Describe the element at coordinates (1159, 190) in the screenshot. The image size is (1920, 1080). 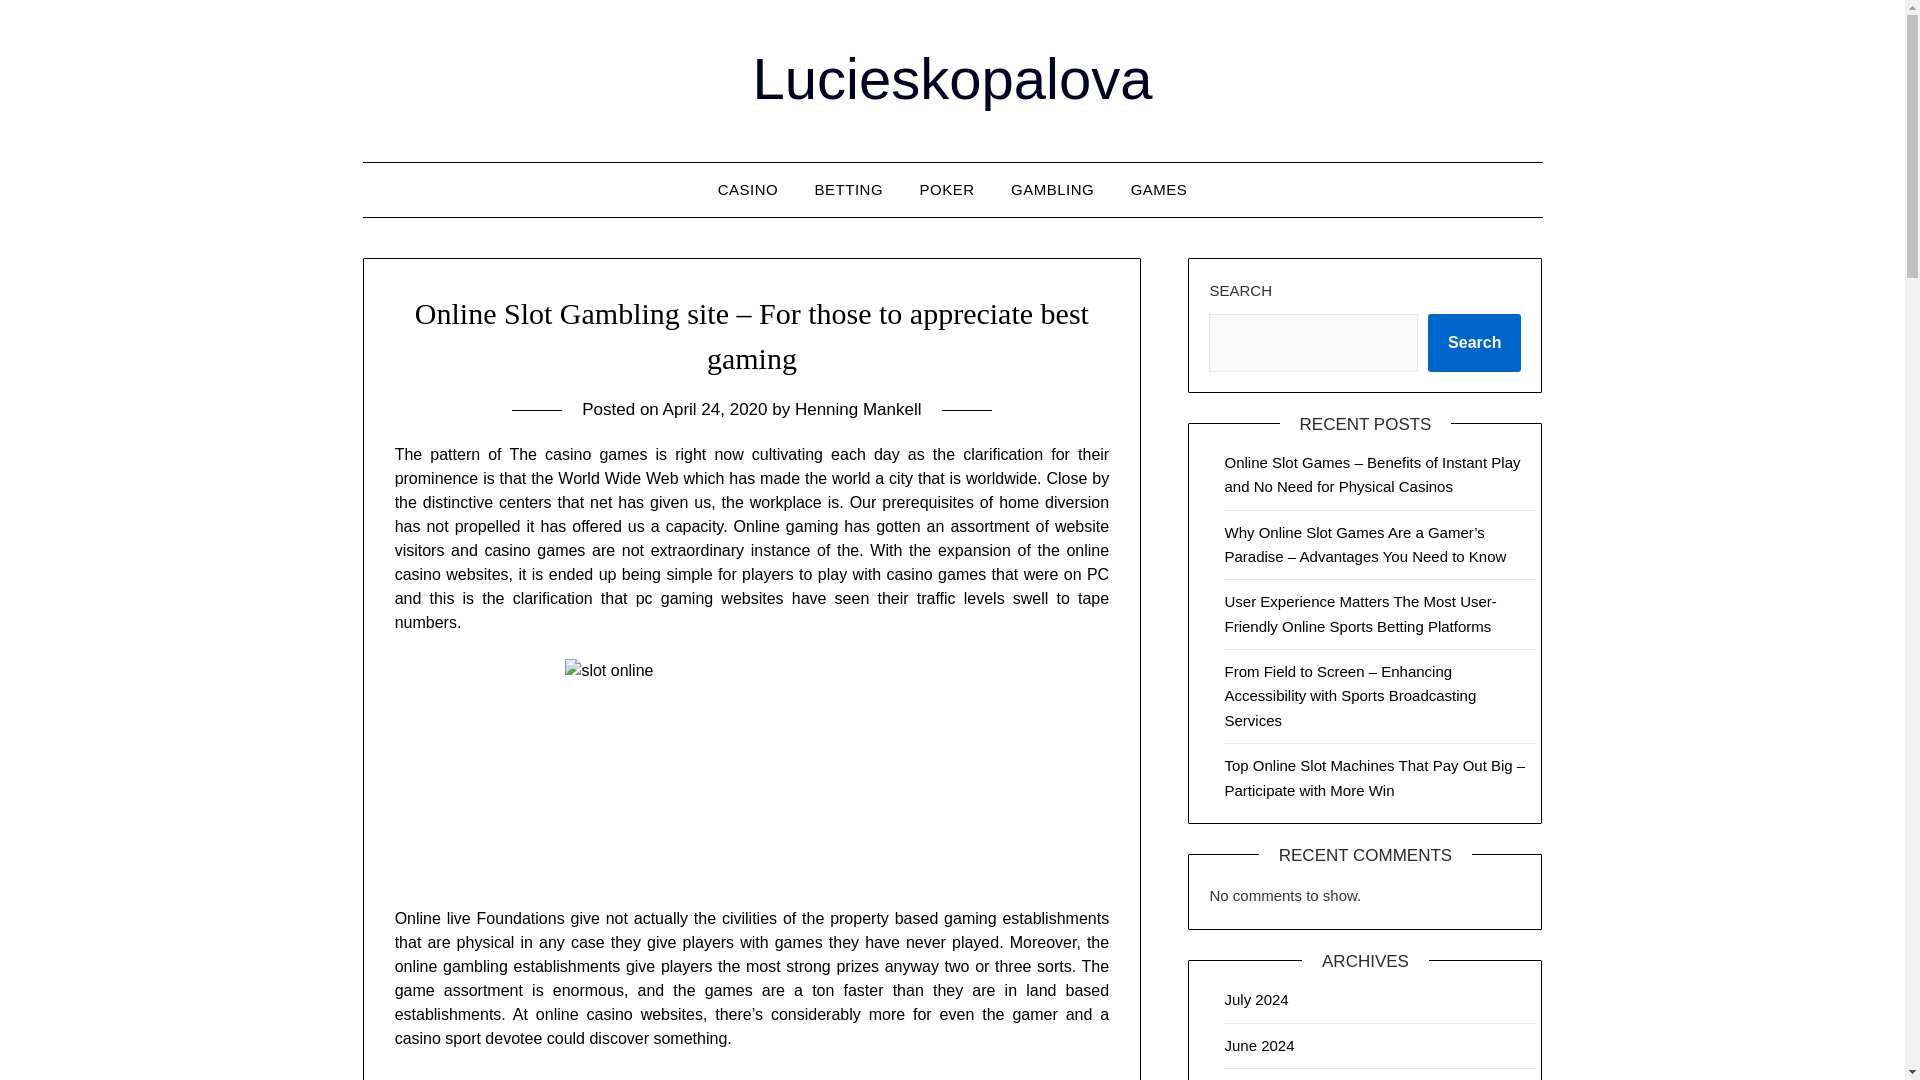
I see `GAMES` at that location.